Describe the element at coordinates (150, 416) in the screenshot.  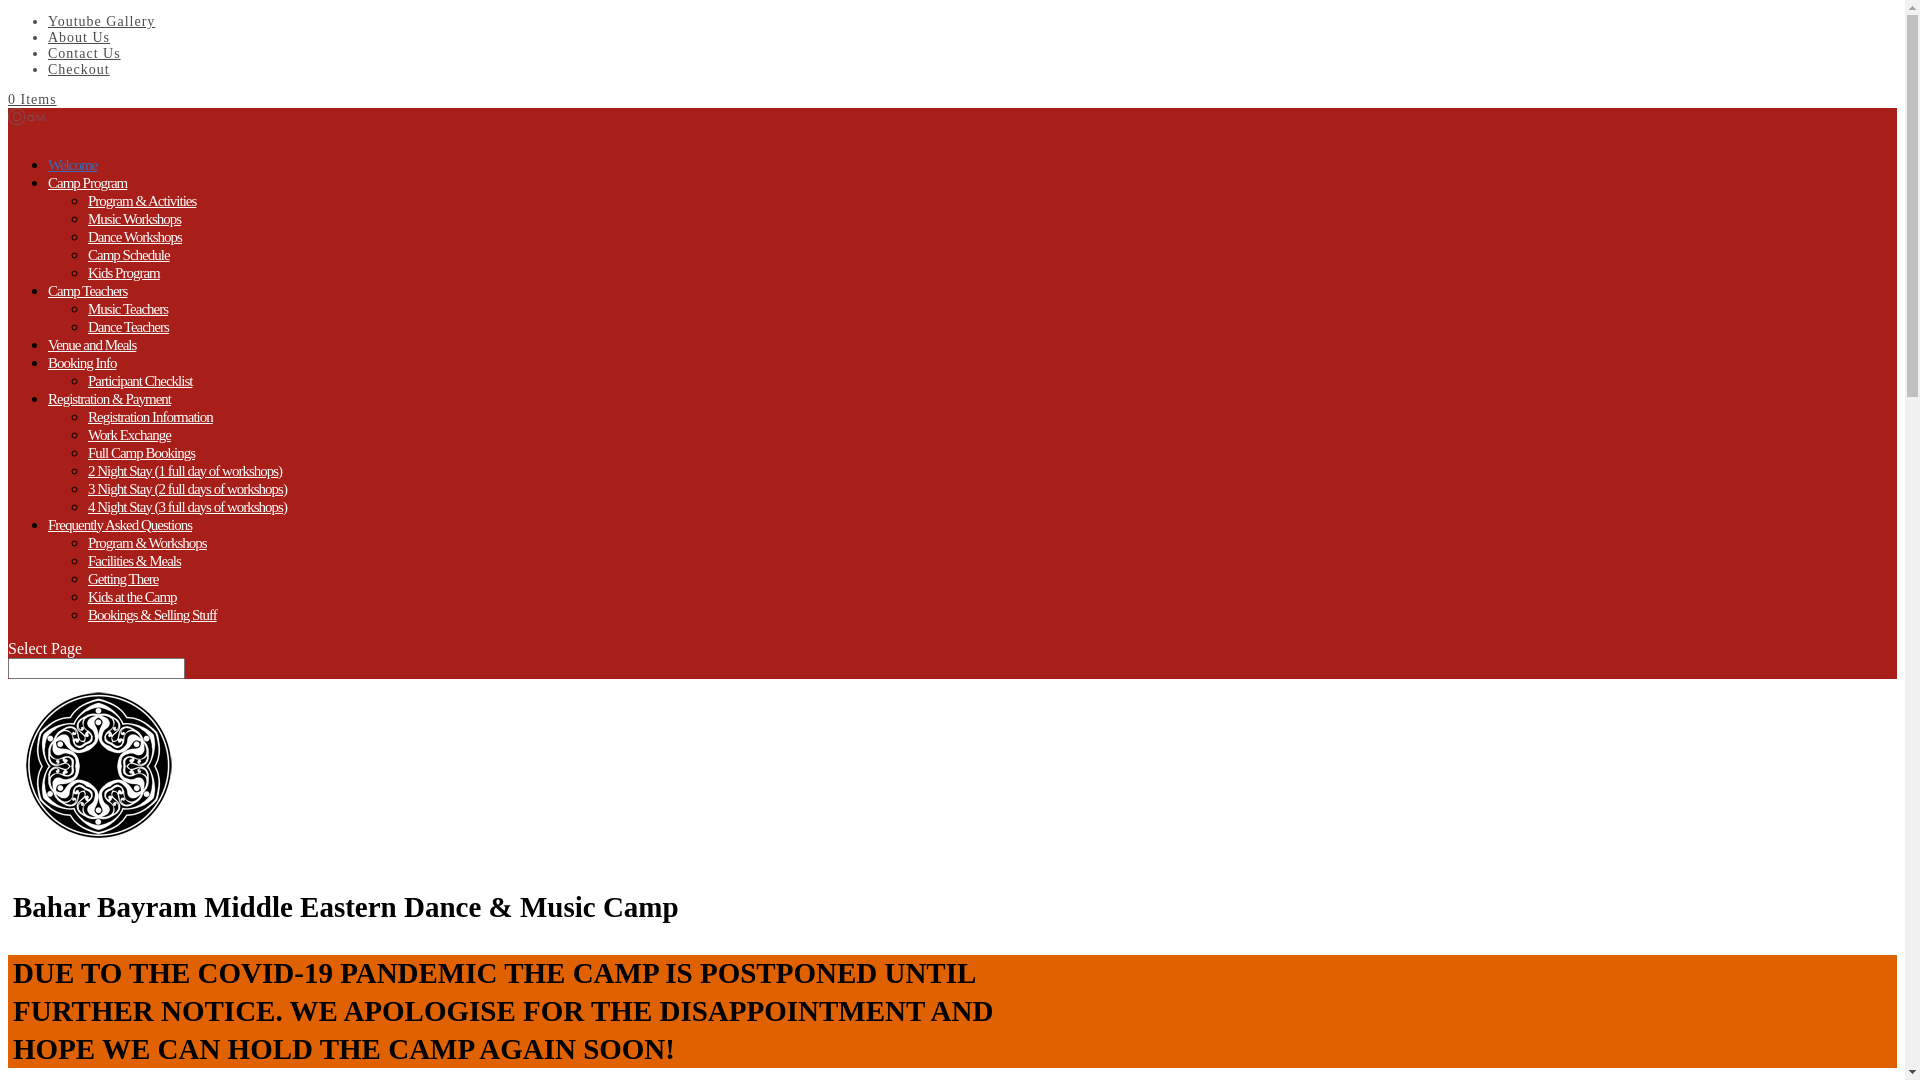
I see `Registration Information` at that location.